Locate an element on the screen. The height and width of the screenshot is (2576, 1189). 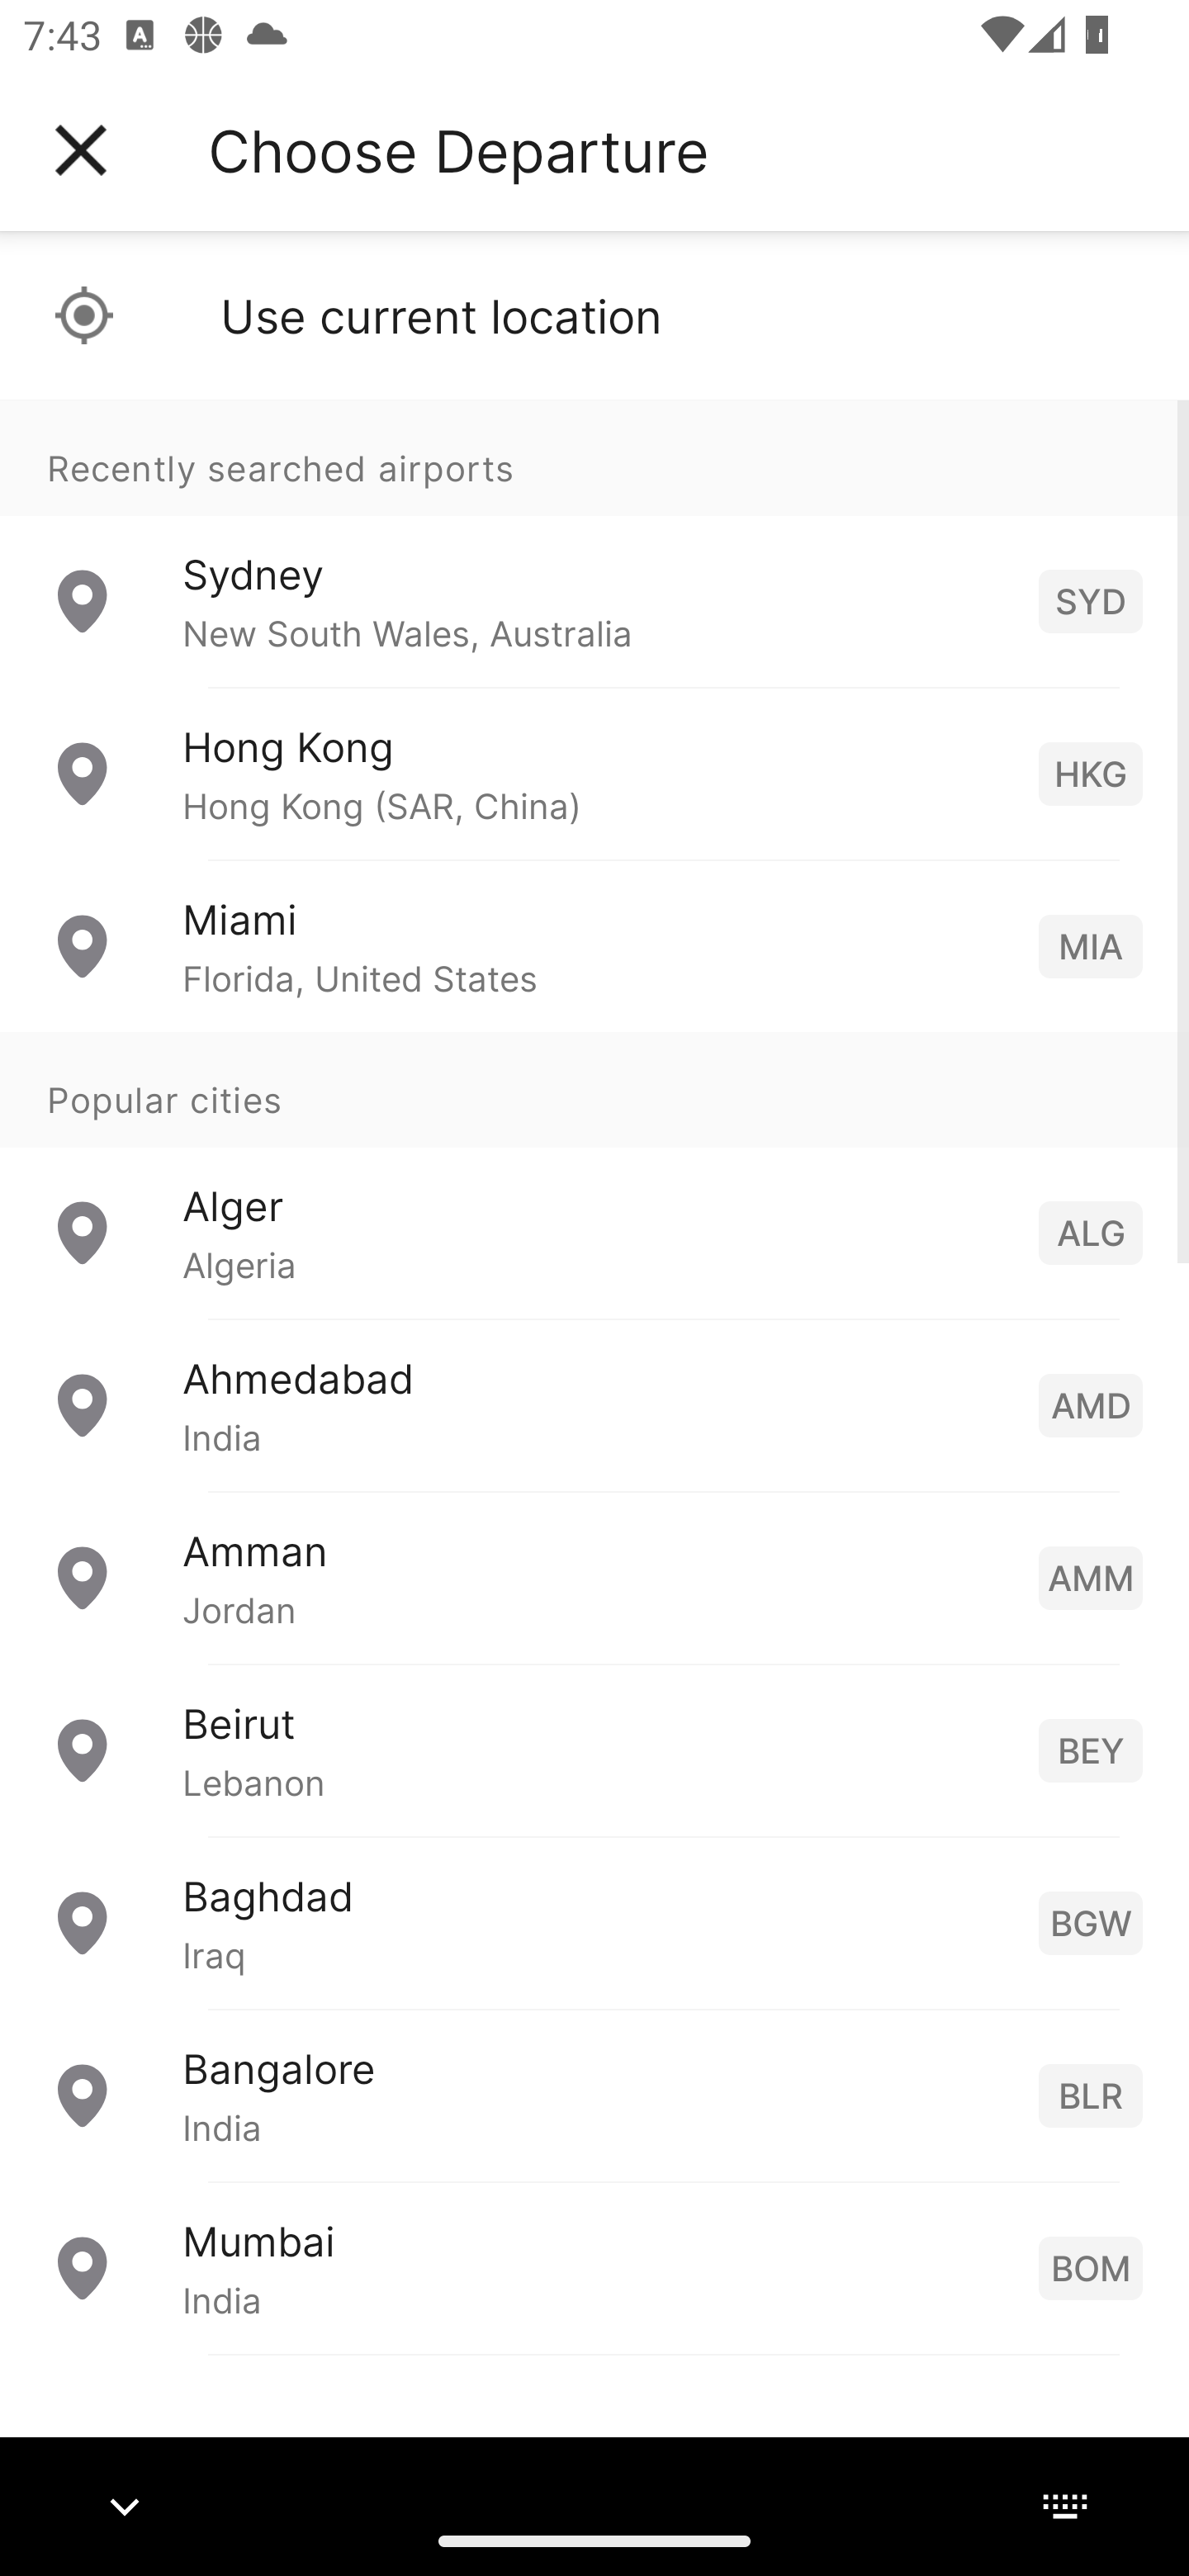
Popular cities Alger Algeria ALG is located at coordinates (594, 1176).